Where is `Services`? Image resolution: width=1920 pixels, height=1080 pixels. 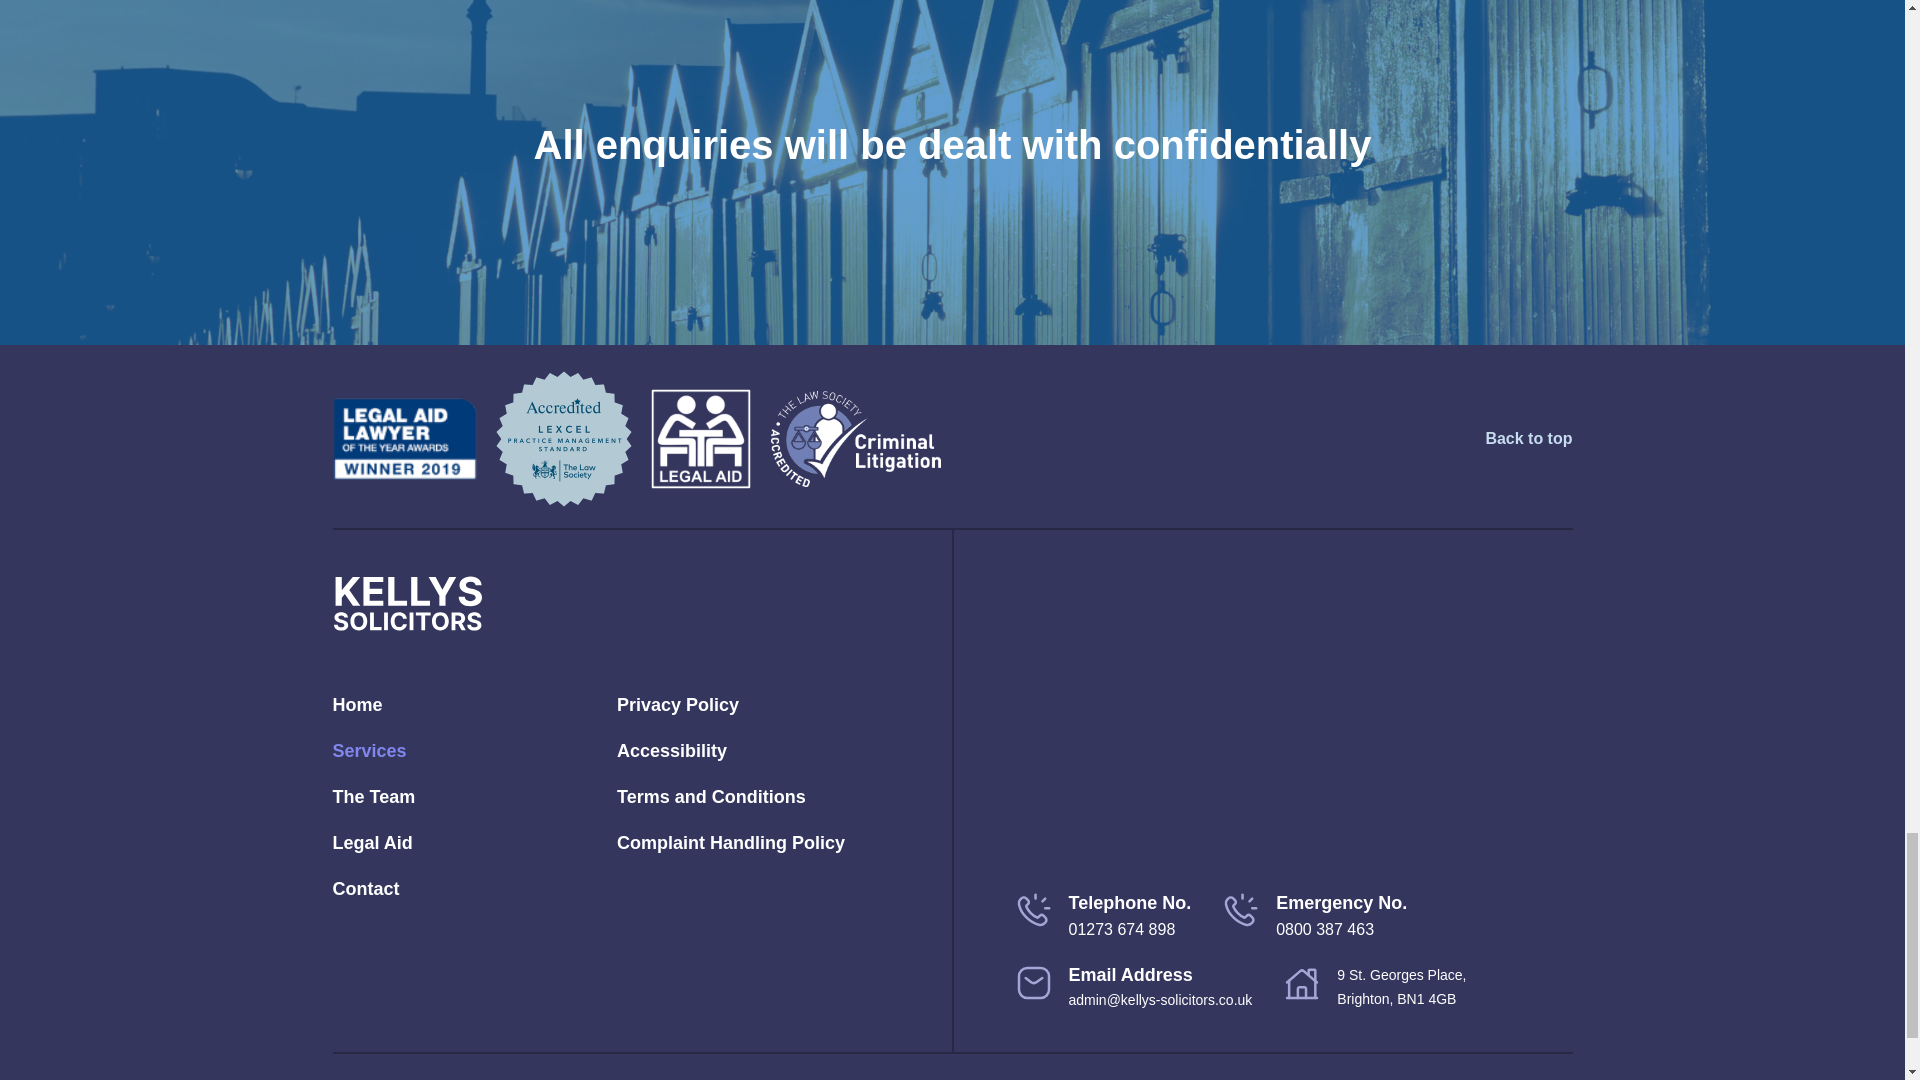 Services is located at coordinates (469, 750).